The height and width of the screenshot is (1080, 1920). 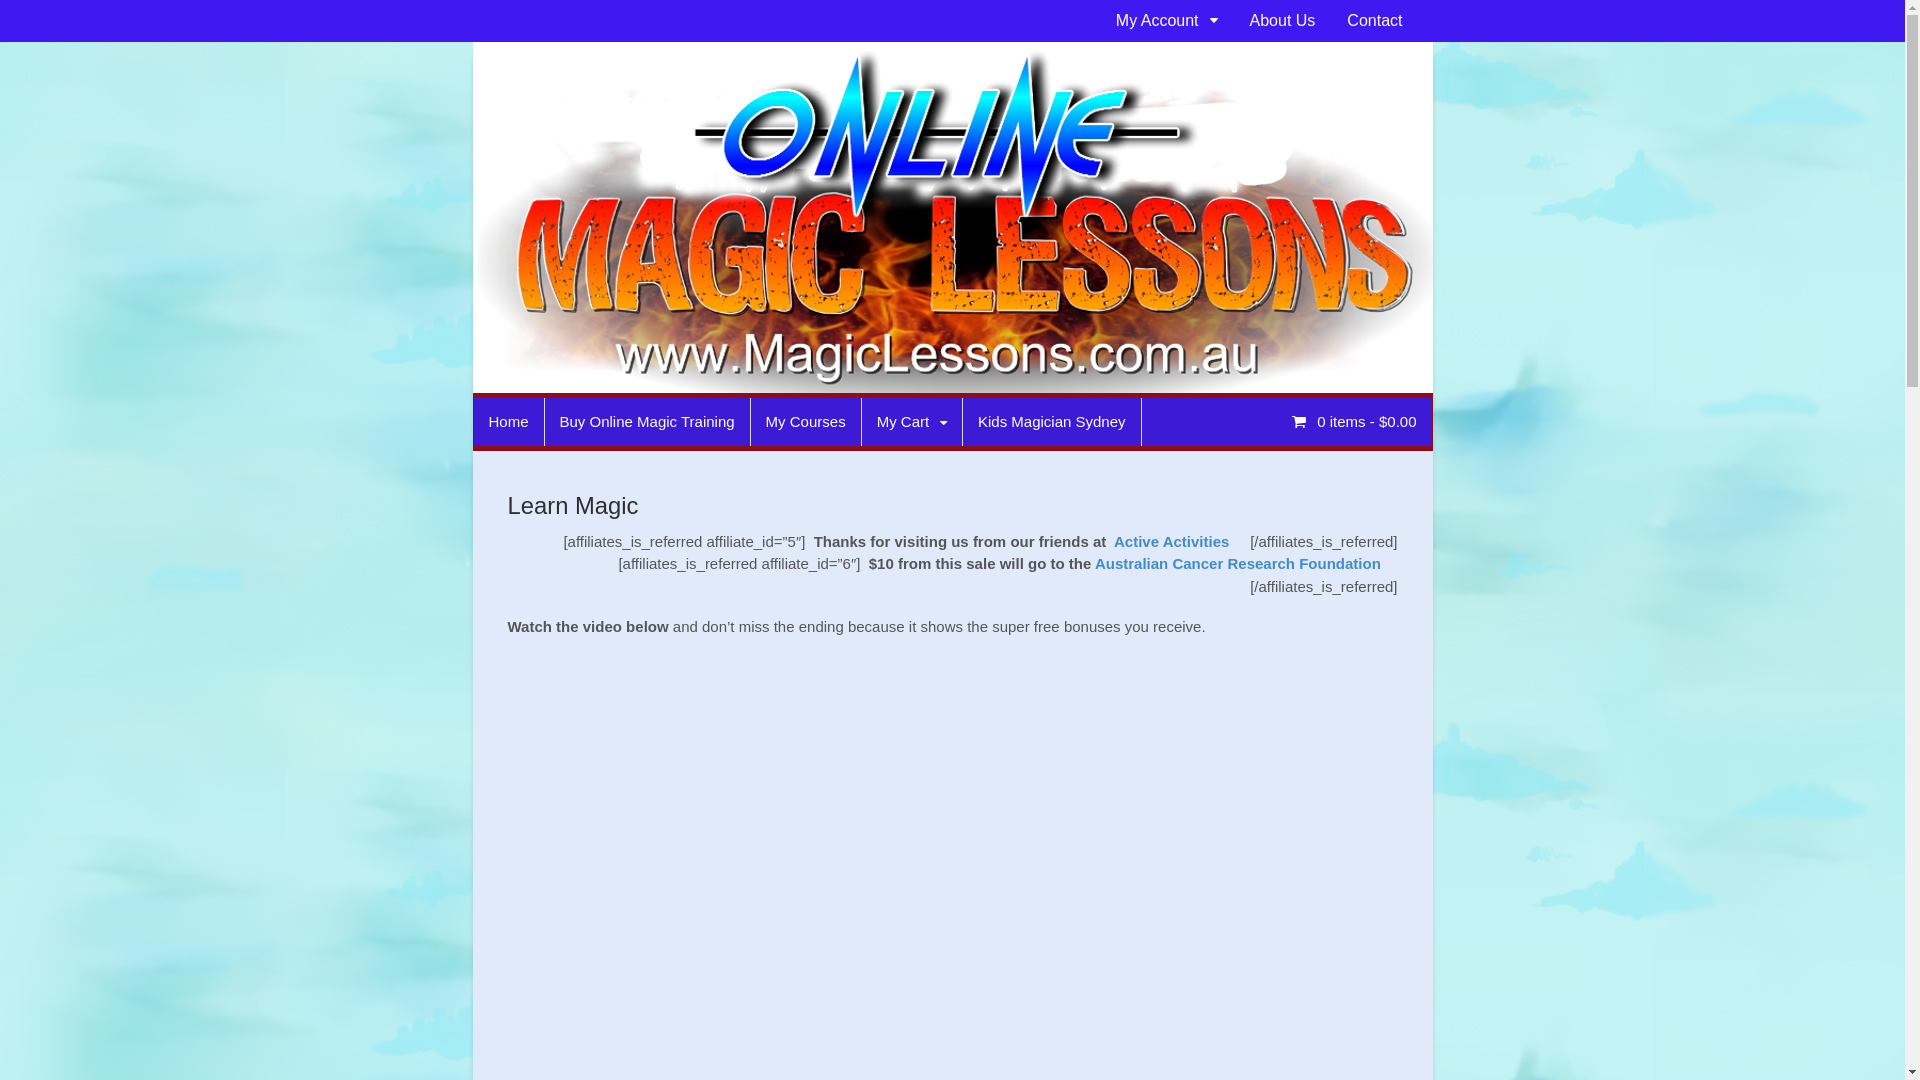 I want to click on My Cart, so click(x=912, y=422).